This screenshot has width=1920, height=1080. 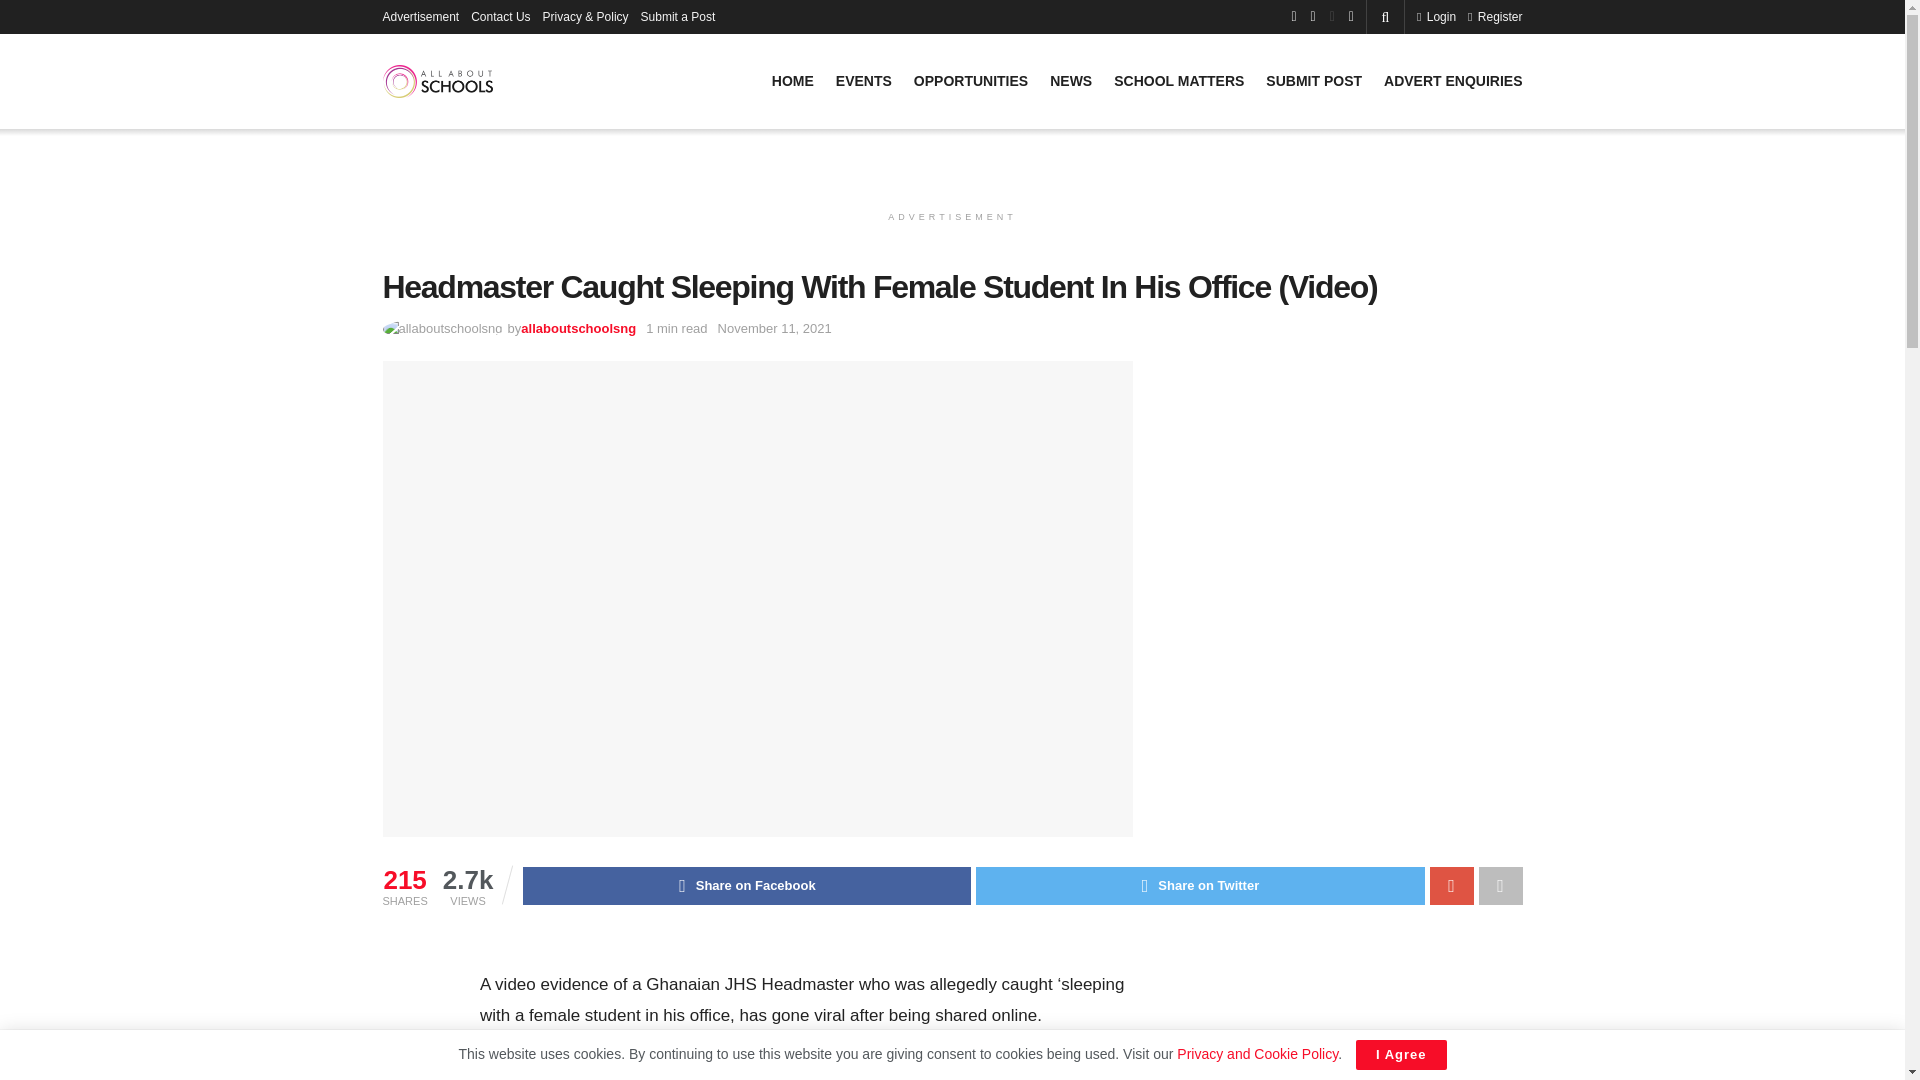 I want to click on ADVERT ENQUIRIES, so click(x=1453, y=80).